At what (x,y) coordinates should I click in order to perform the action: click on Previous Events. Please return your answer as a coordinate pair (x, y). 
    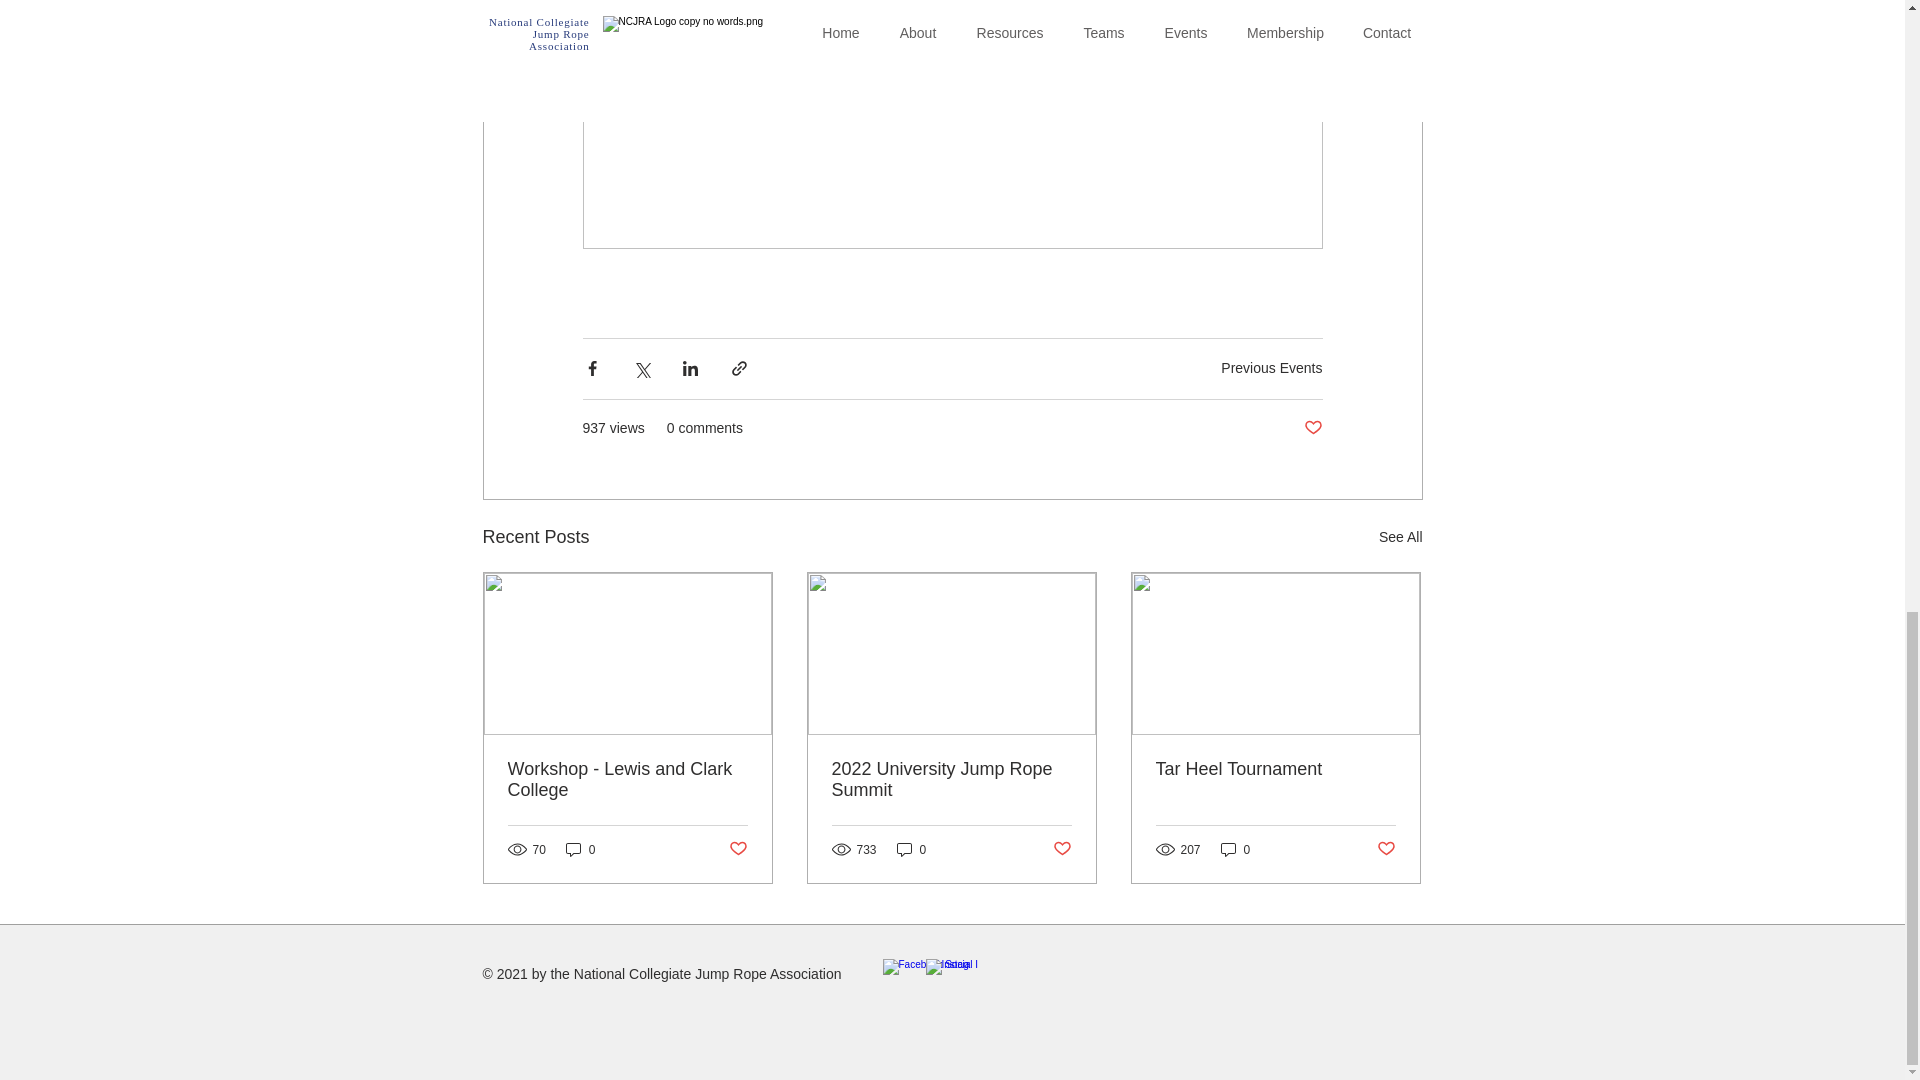
    Looking at the image, I should click on (1272, 367).